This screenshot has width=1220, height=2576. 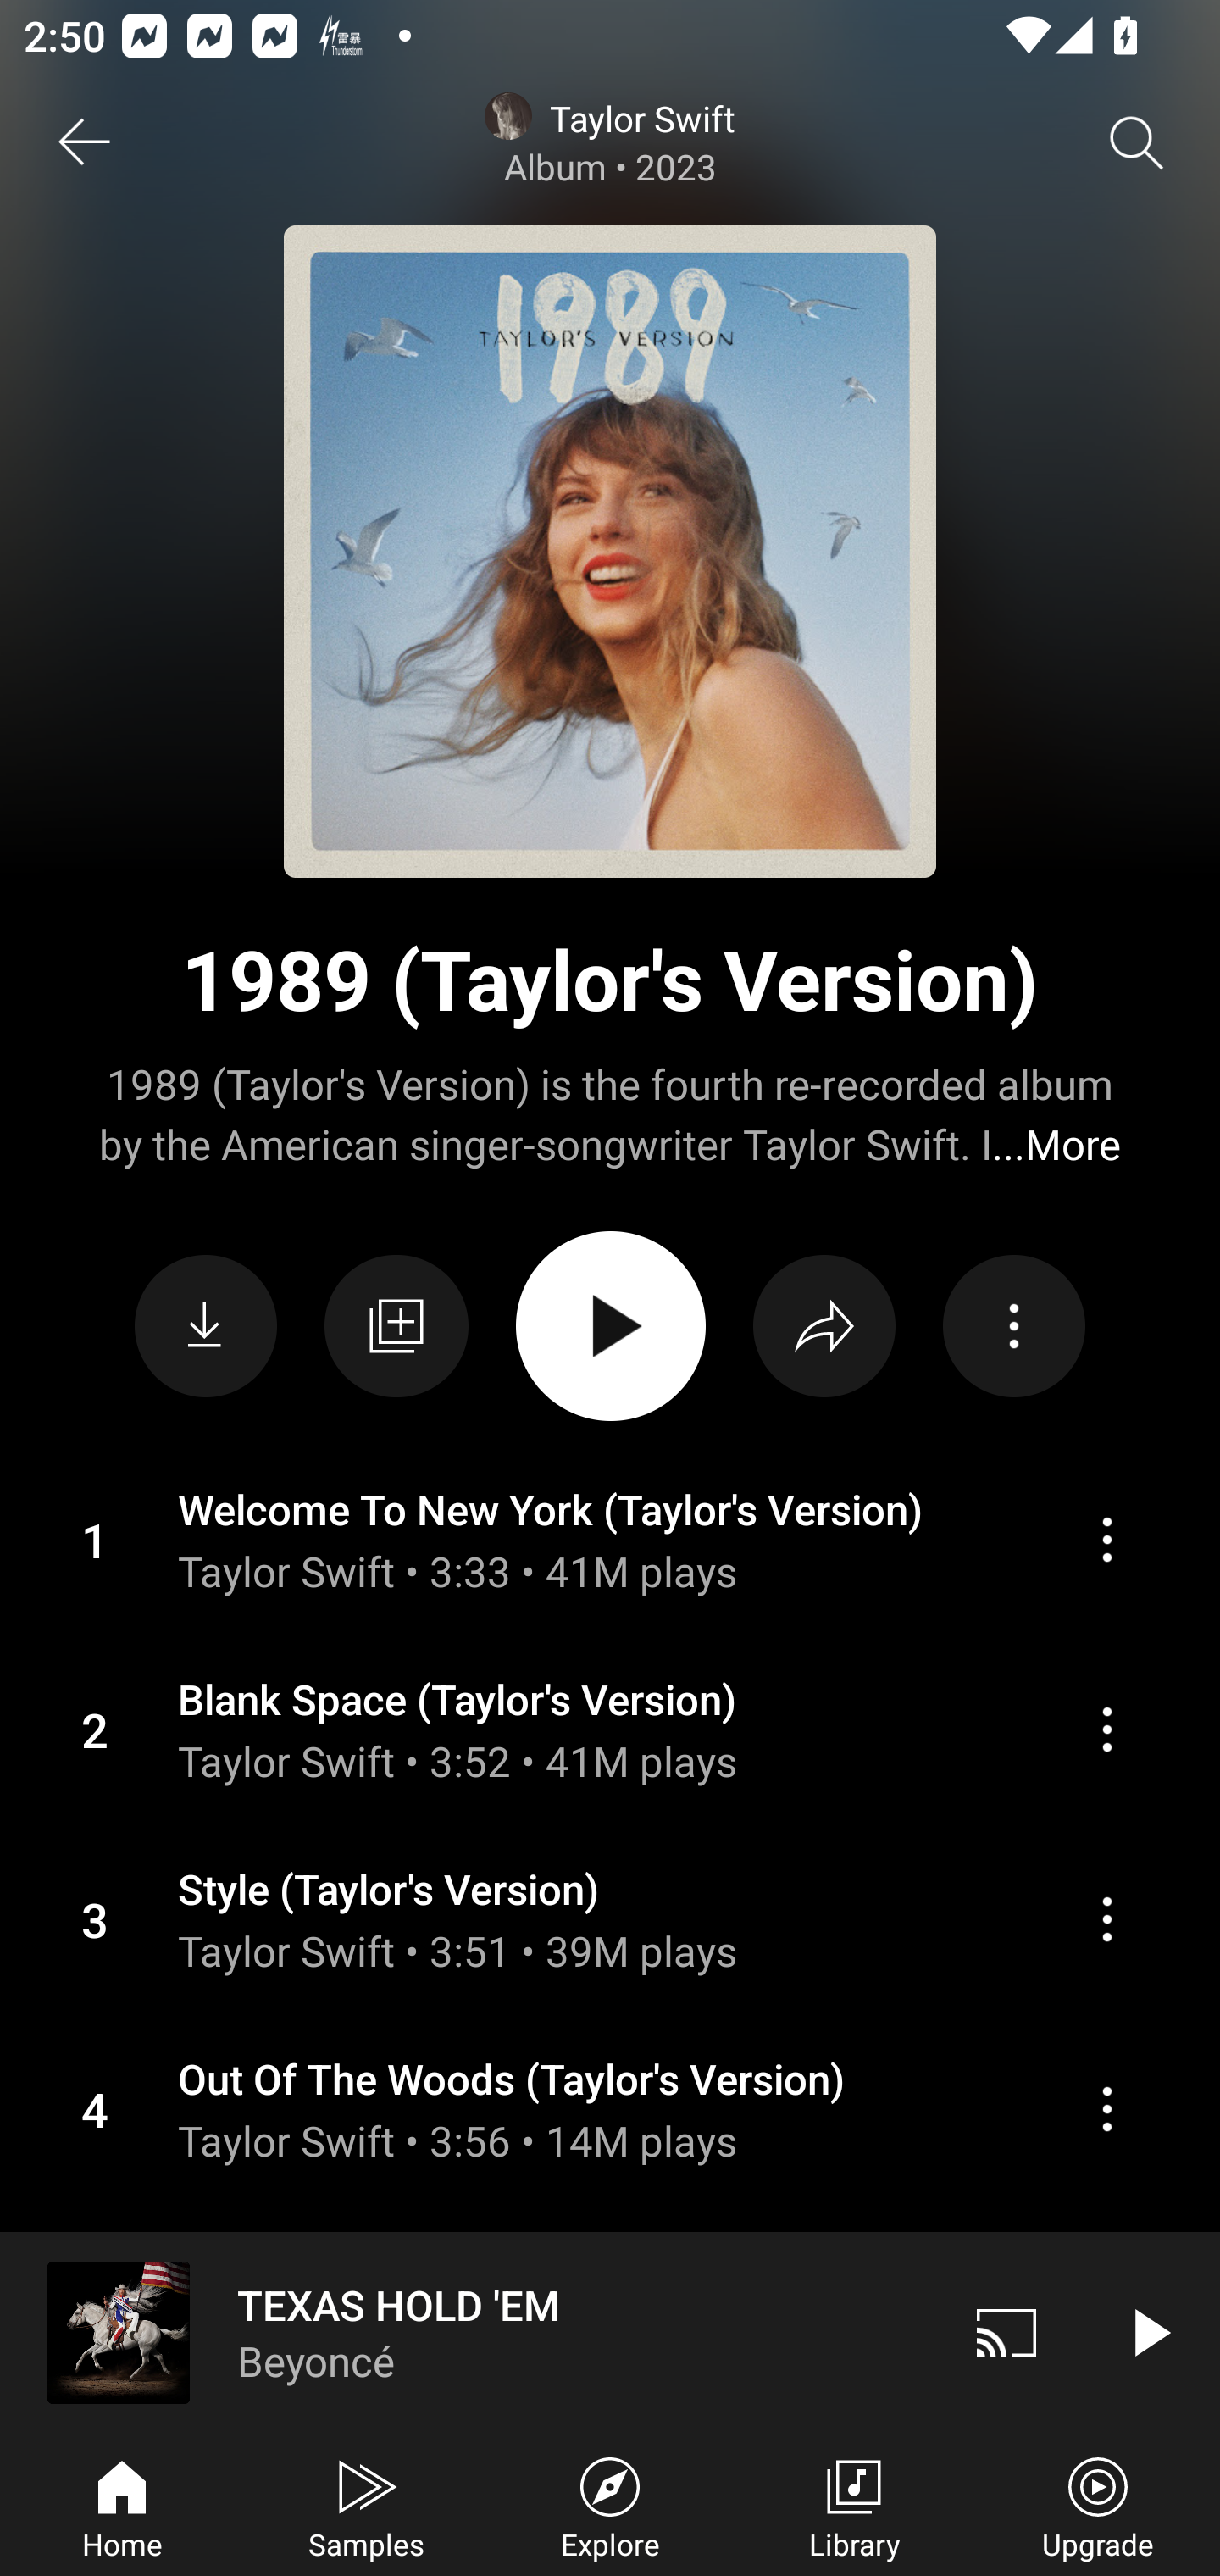 What do you see at coordinates (610, 1541) in the screenshot?
I see `Action menu` at bounding box center [610, 1541].